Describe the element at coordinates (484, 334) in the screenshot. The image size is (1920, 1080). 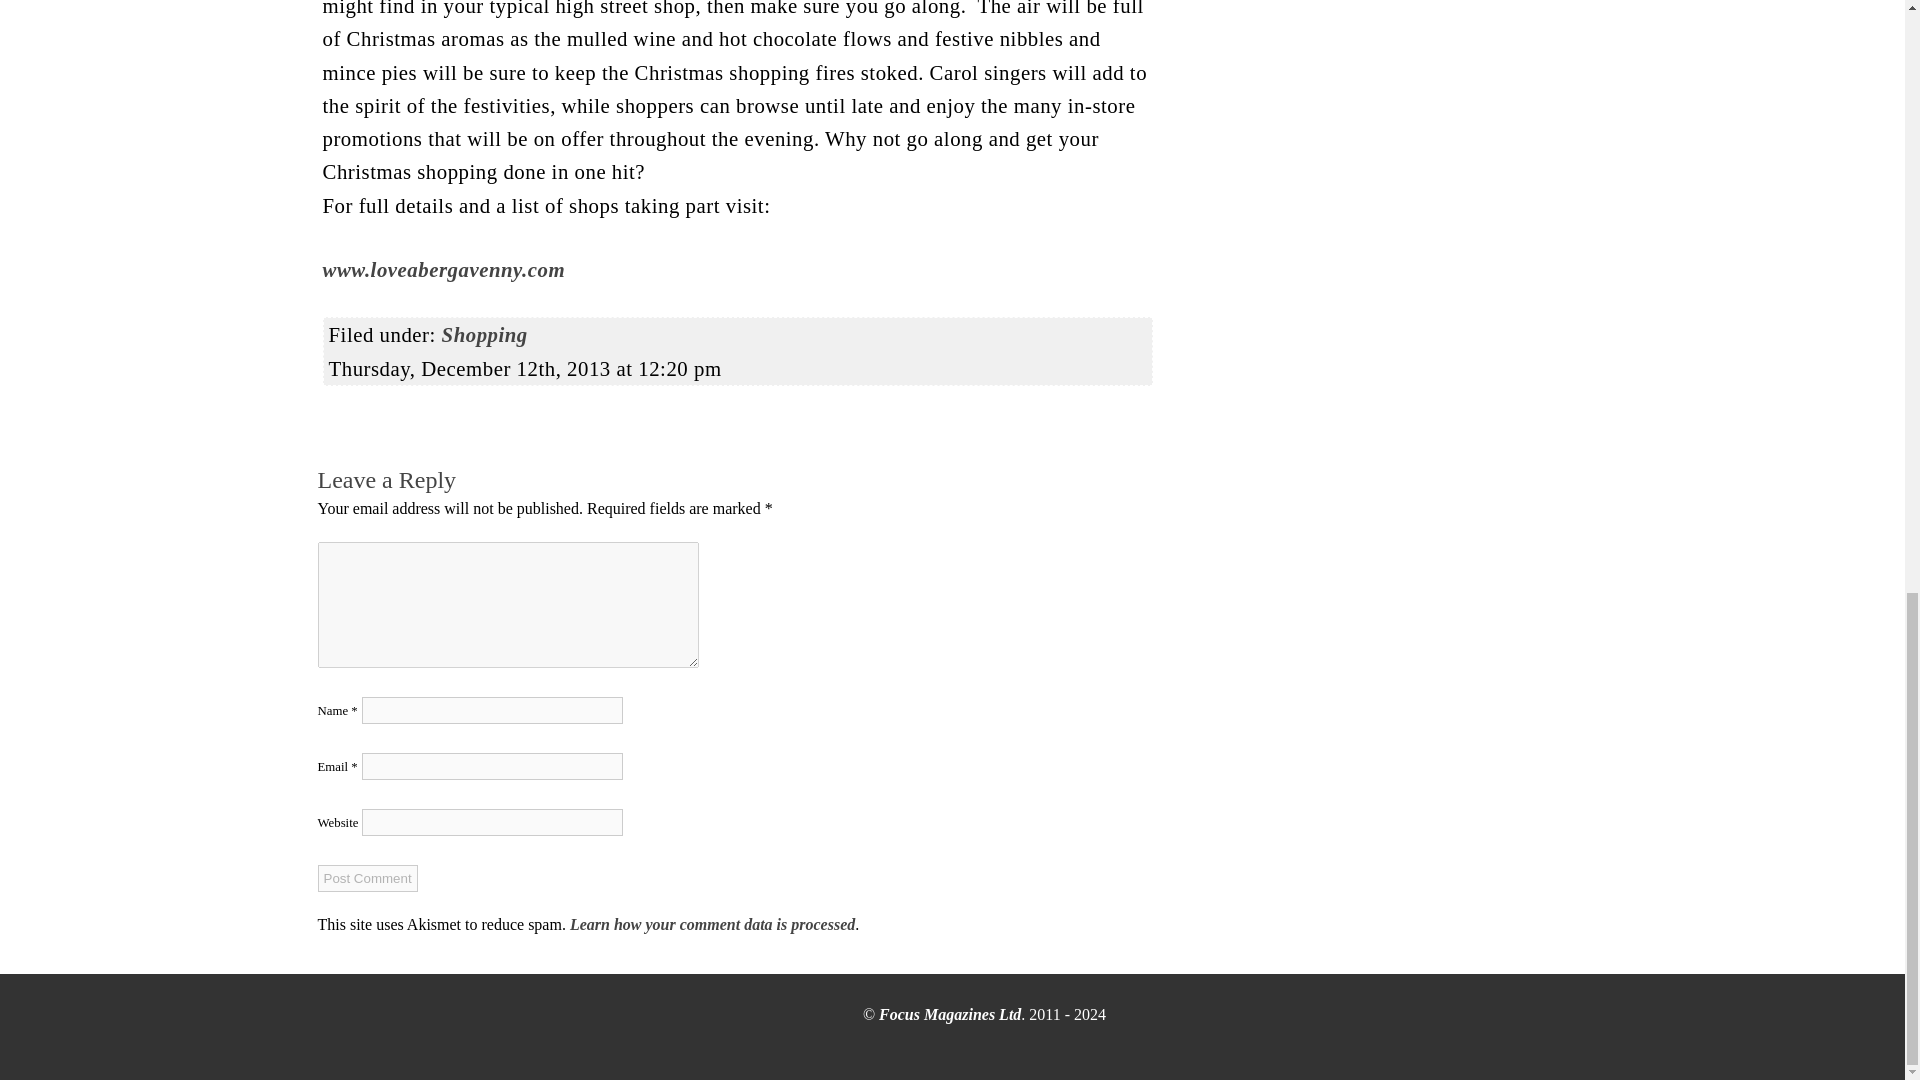
I see `Shopping` at that location.